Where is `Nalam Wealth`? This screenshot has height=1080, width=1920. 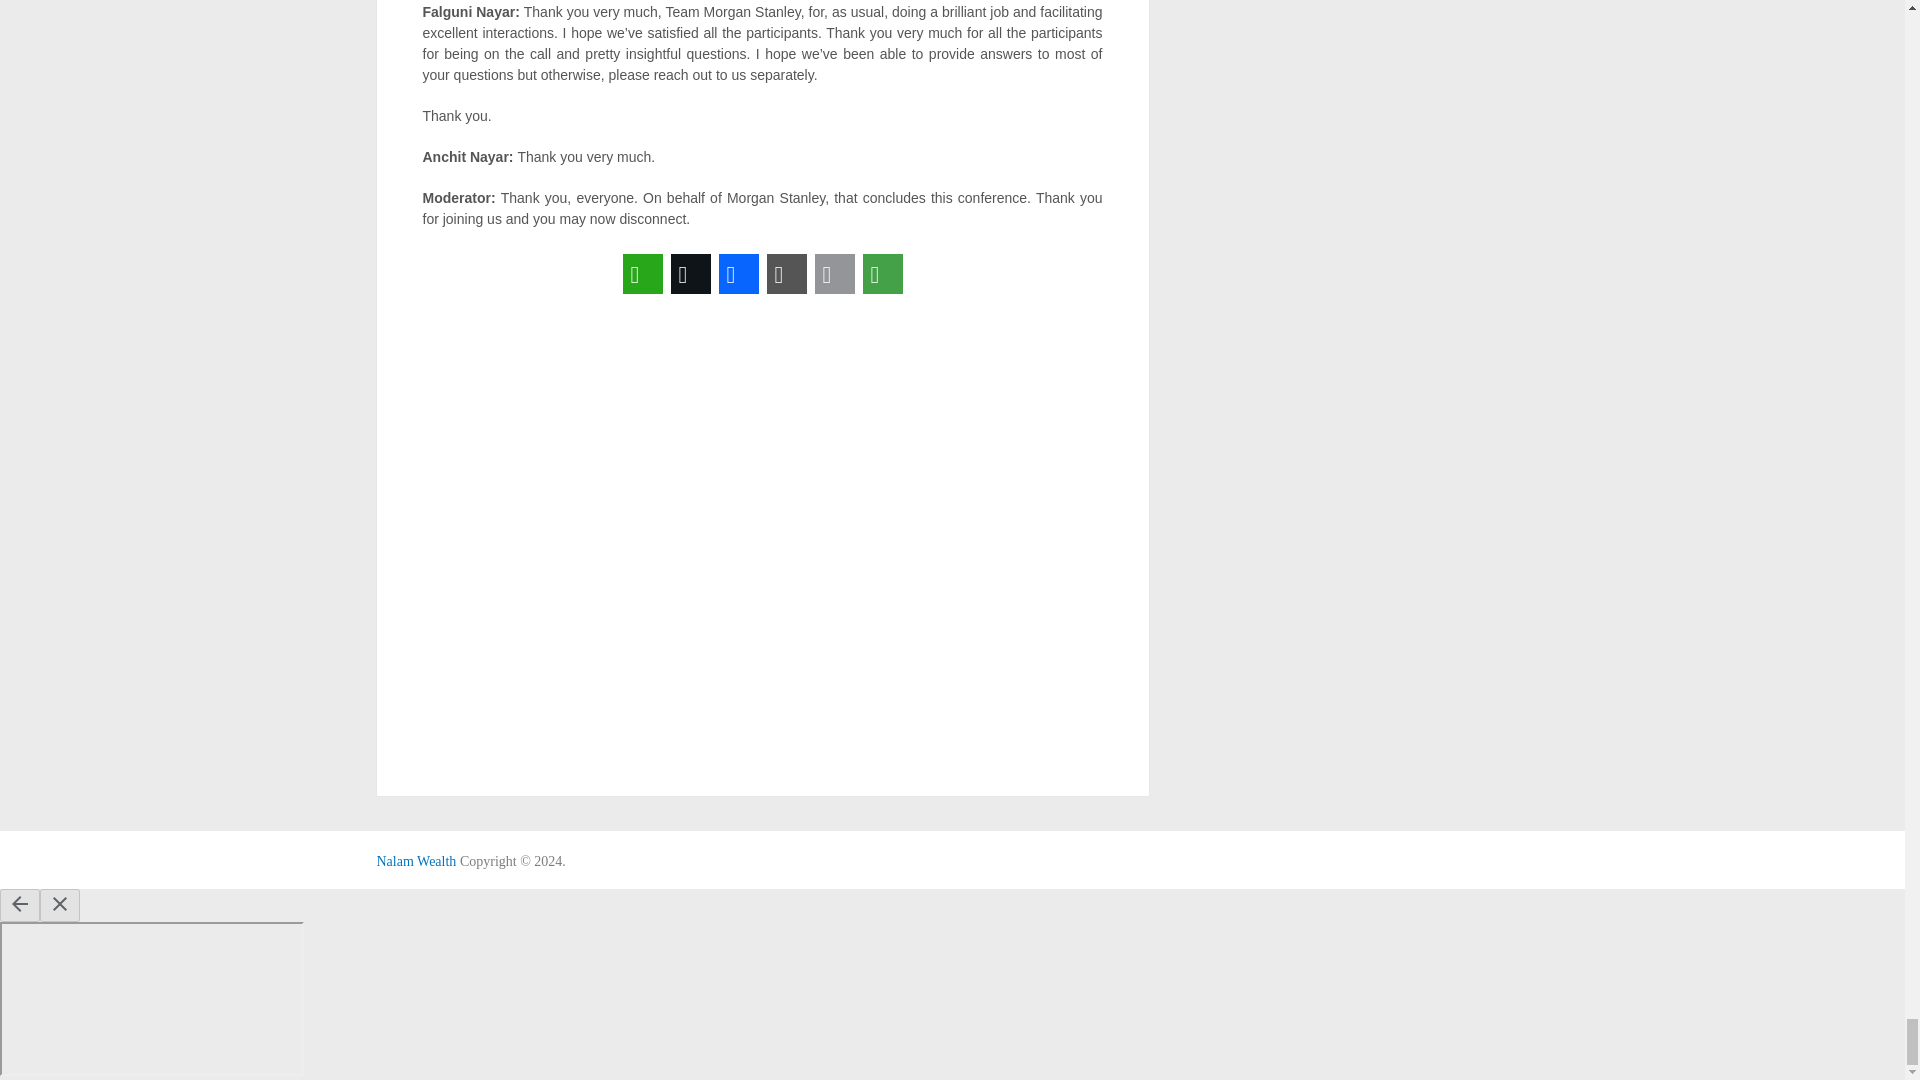
Nalam Wealth is located at coordinates (416, 862).